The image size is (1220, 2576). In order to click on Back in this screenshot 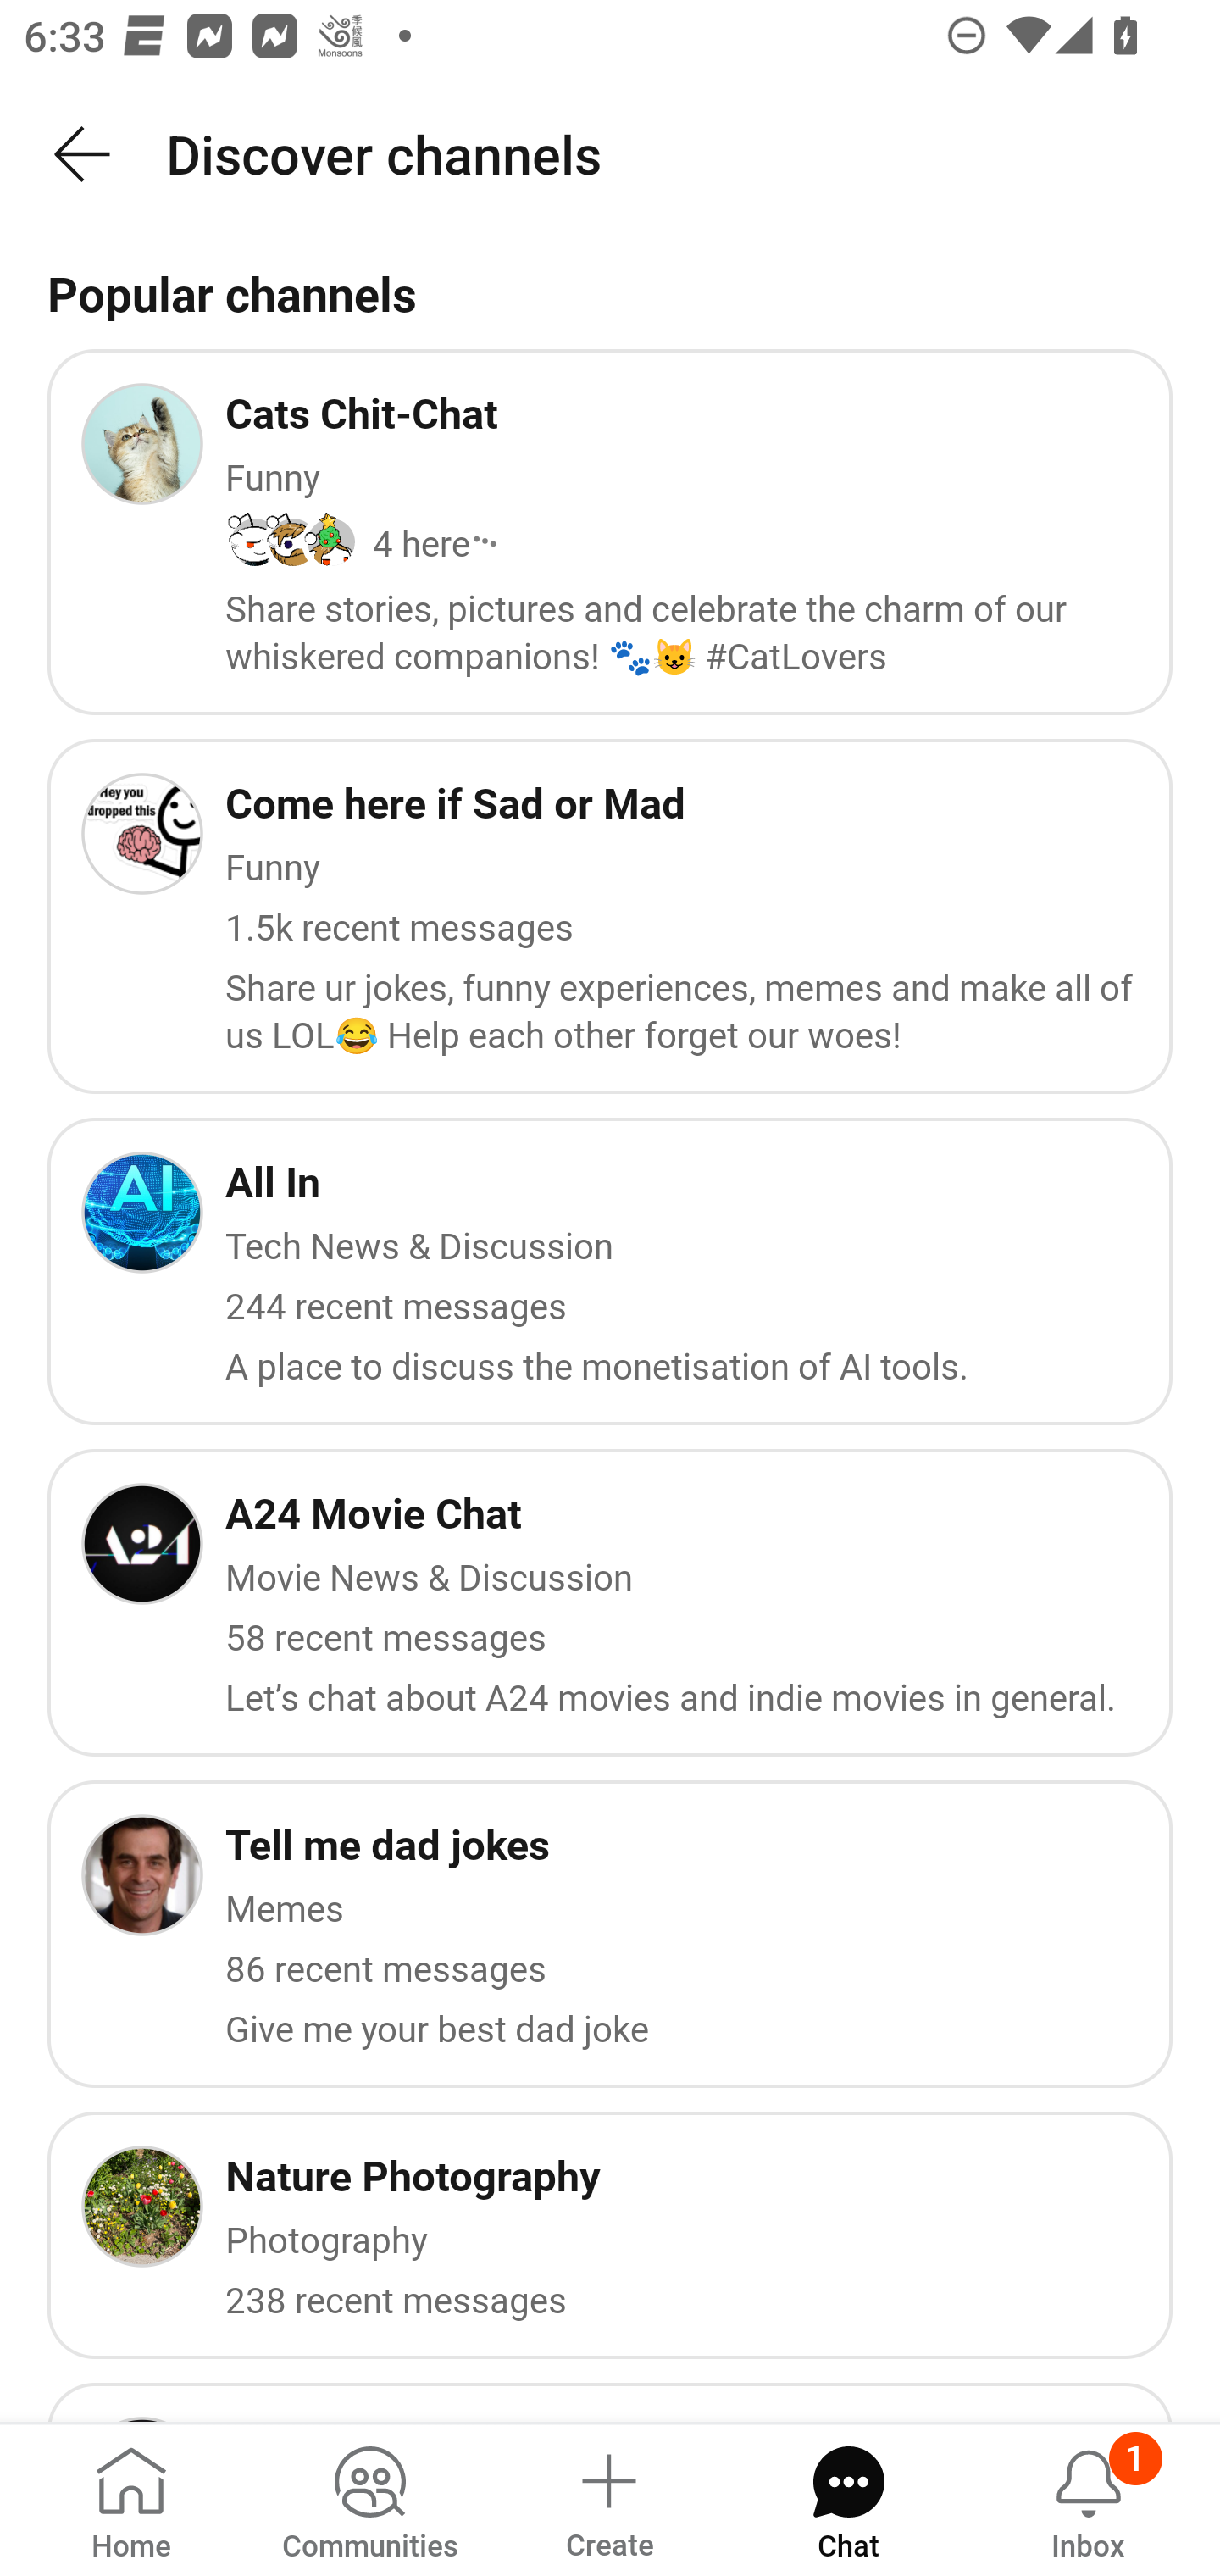, I will do `click(83, 154)`.